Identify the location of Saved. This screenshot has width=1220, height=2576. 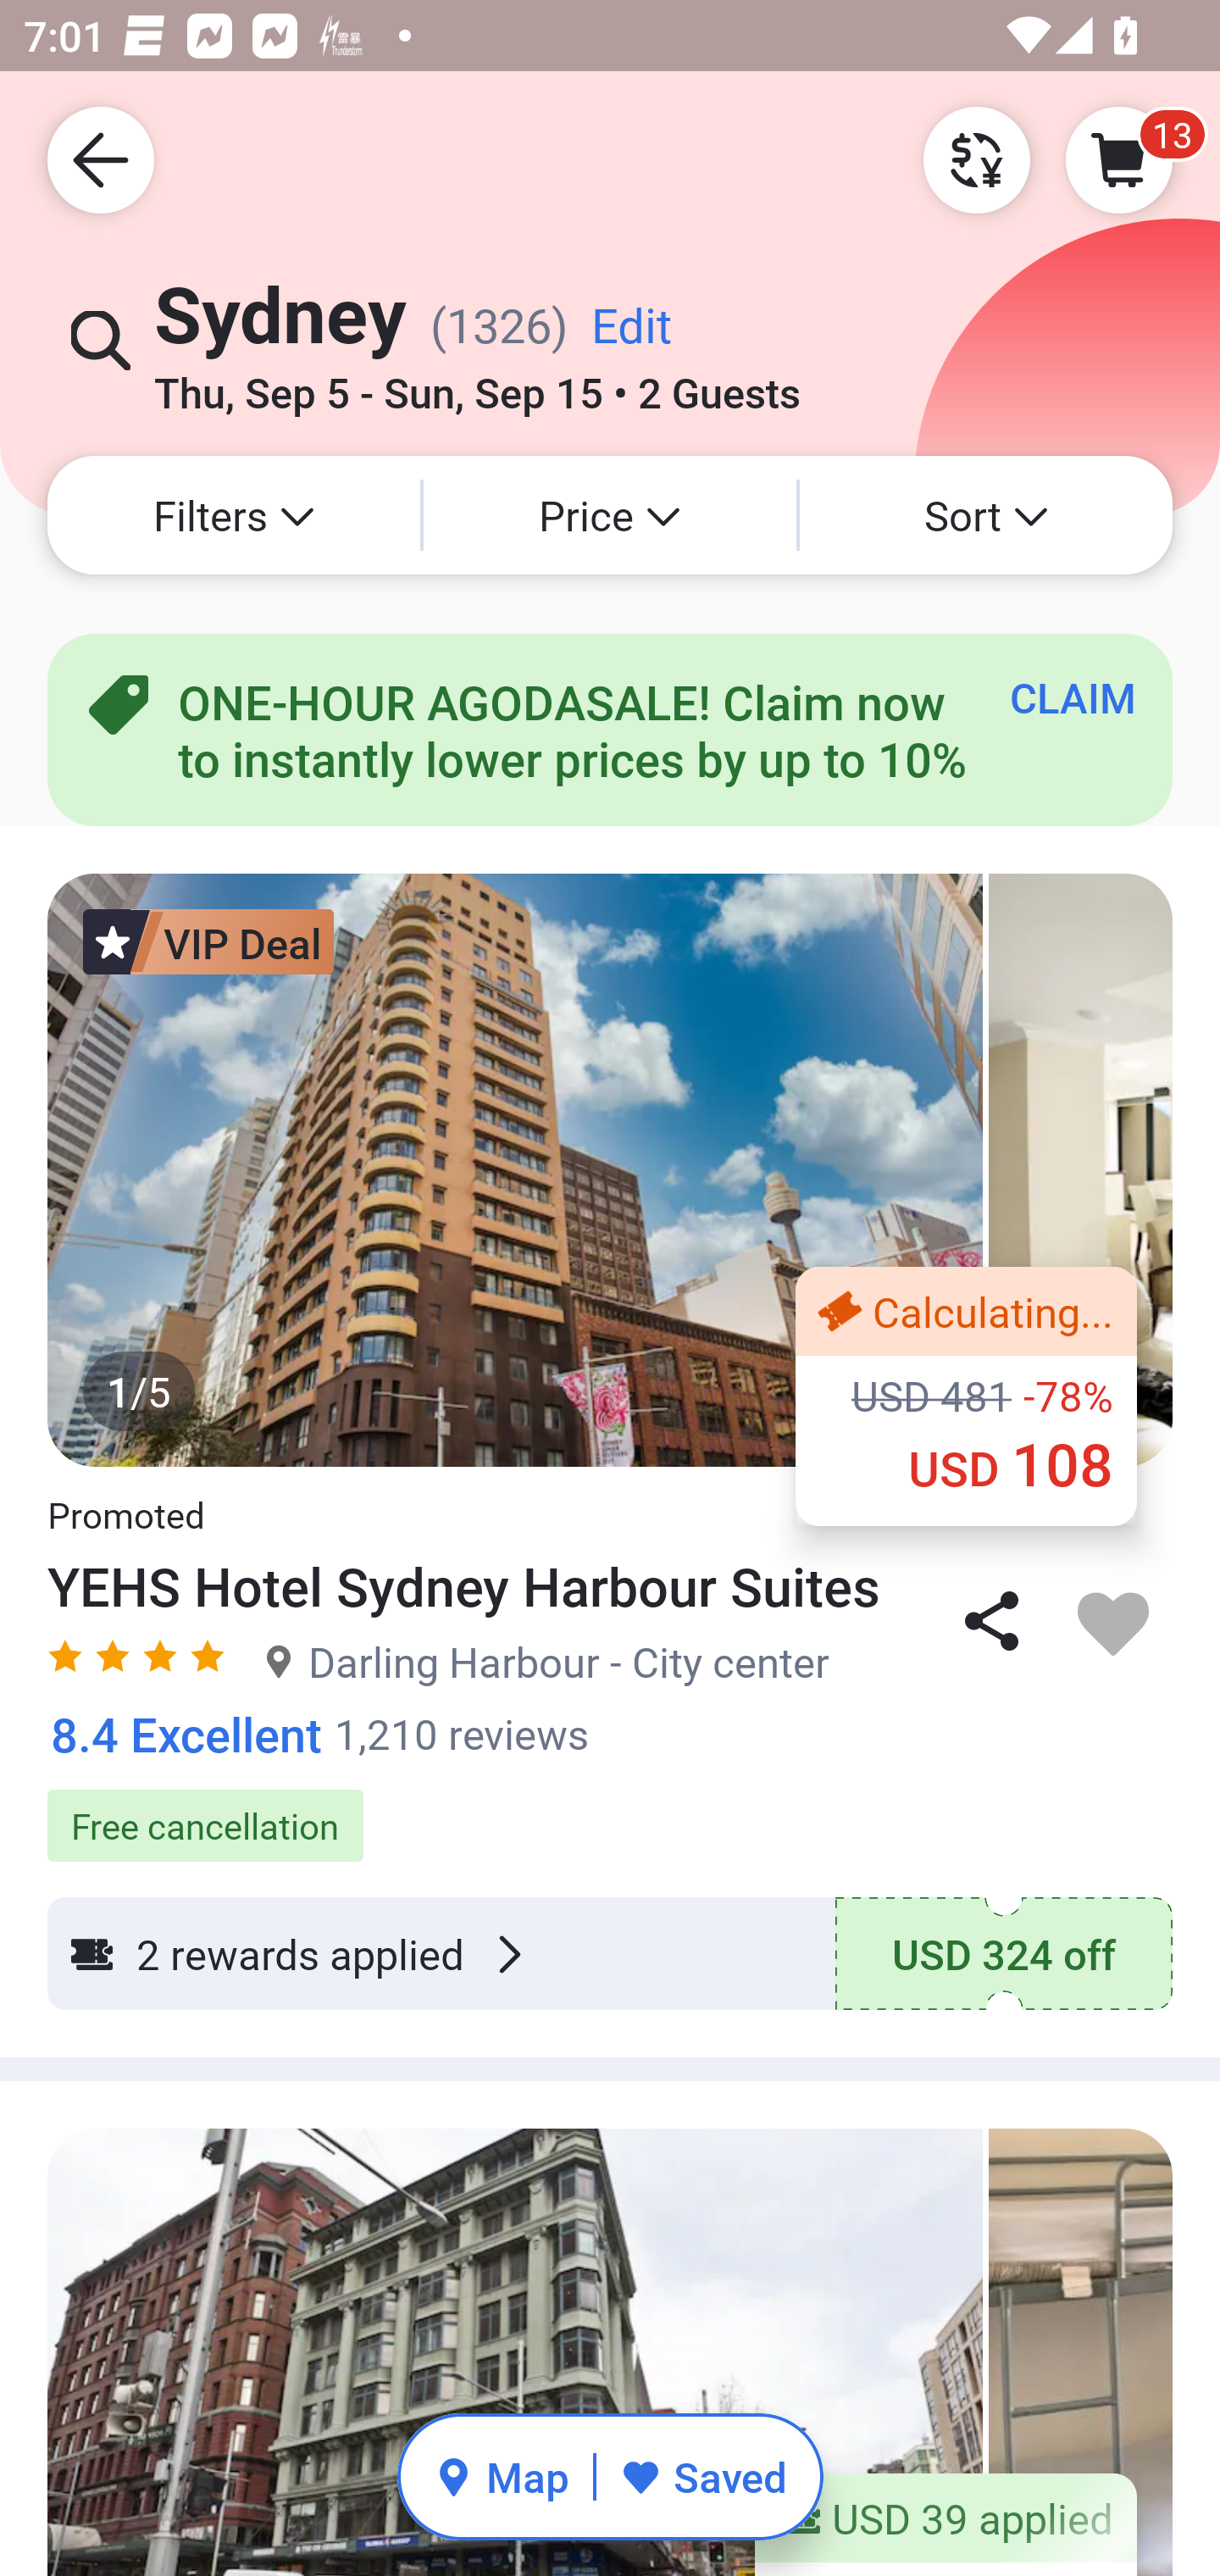
(703, 2476).